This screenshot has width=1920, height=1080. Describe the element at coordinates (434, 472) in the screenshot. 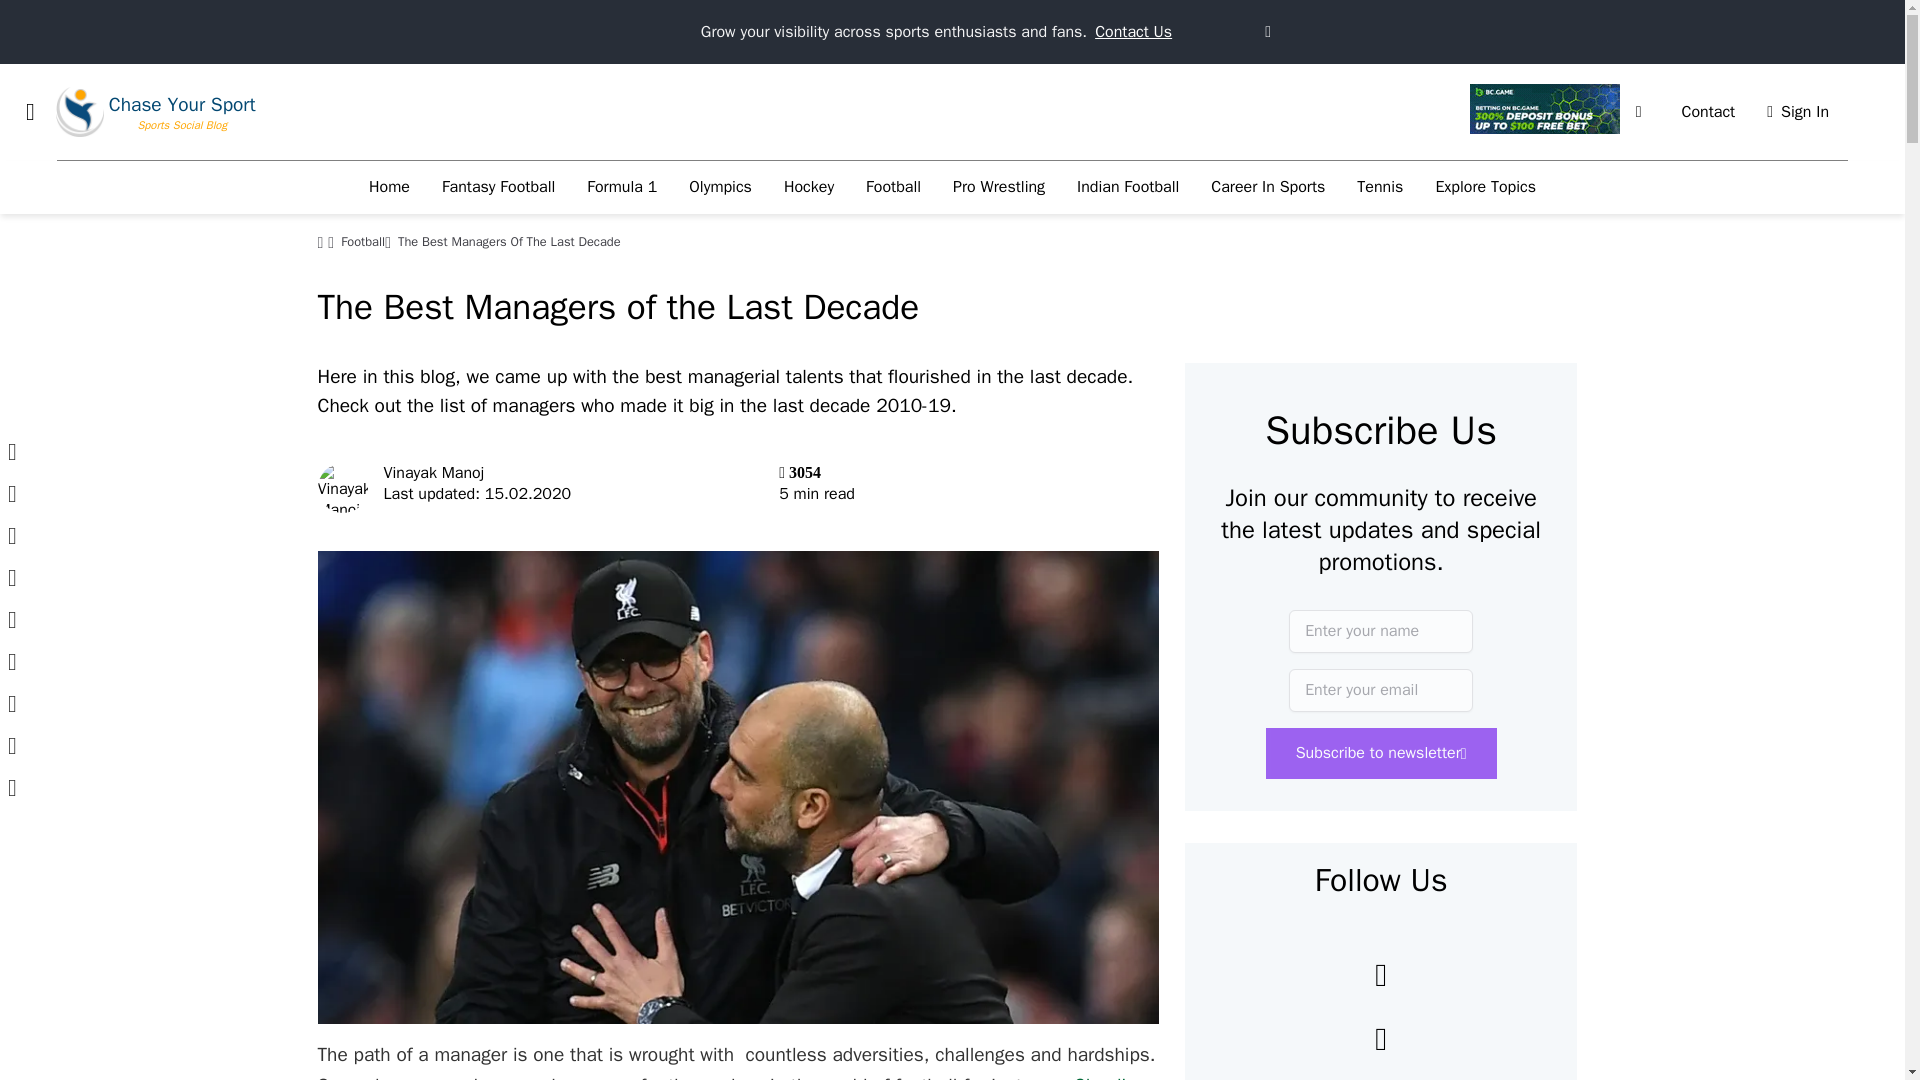

I see `Vinayak Manoj` at that location.